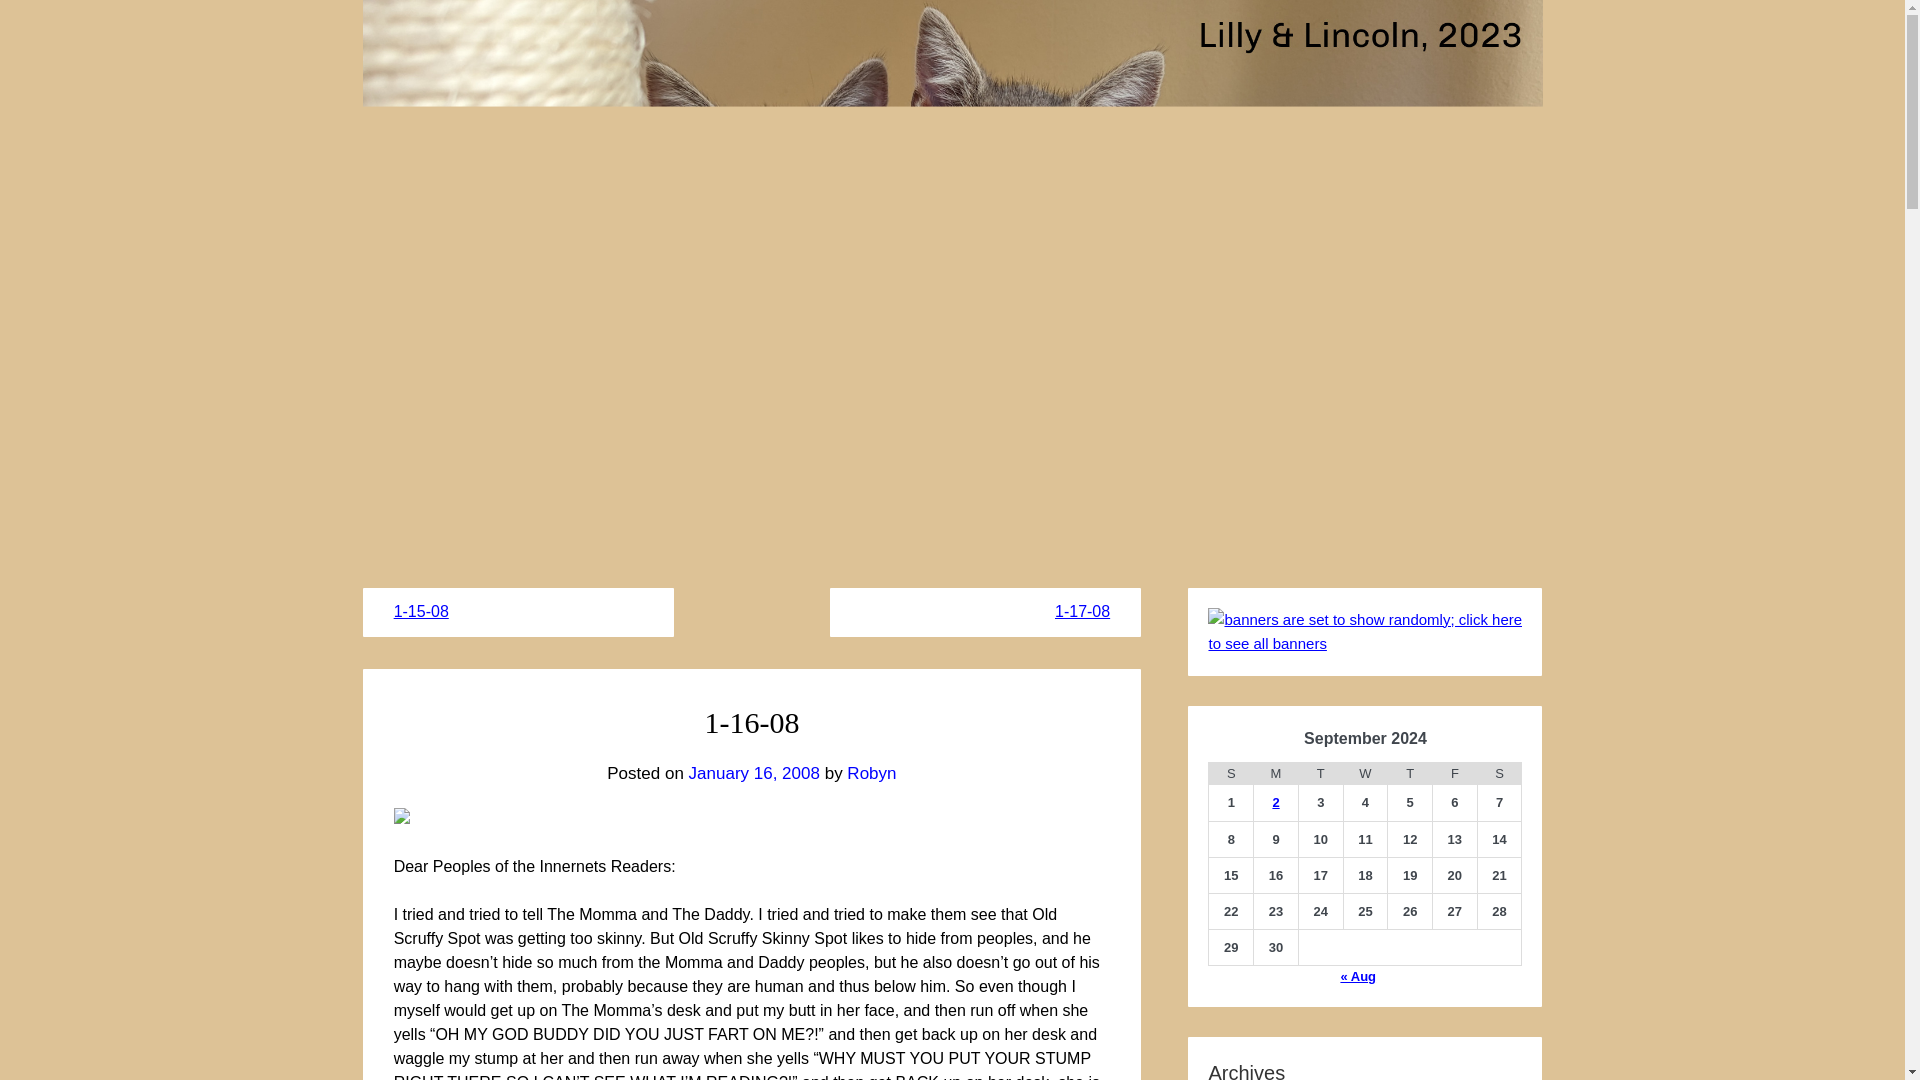  Describe the element at coordinates (1276, 774) in the screenshot. I see `Monday` at that location.